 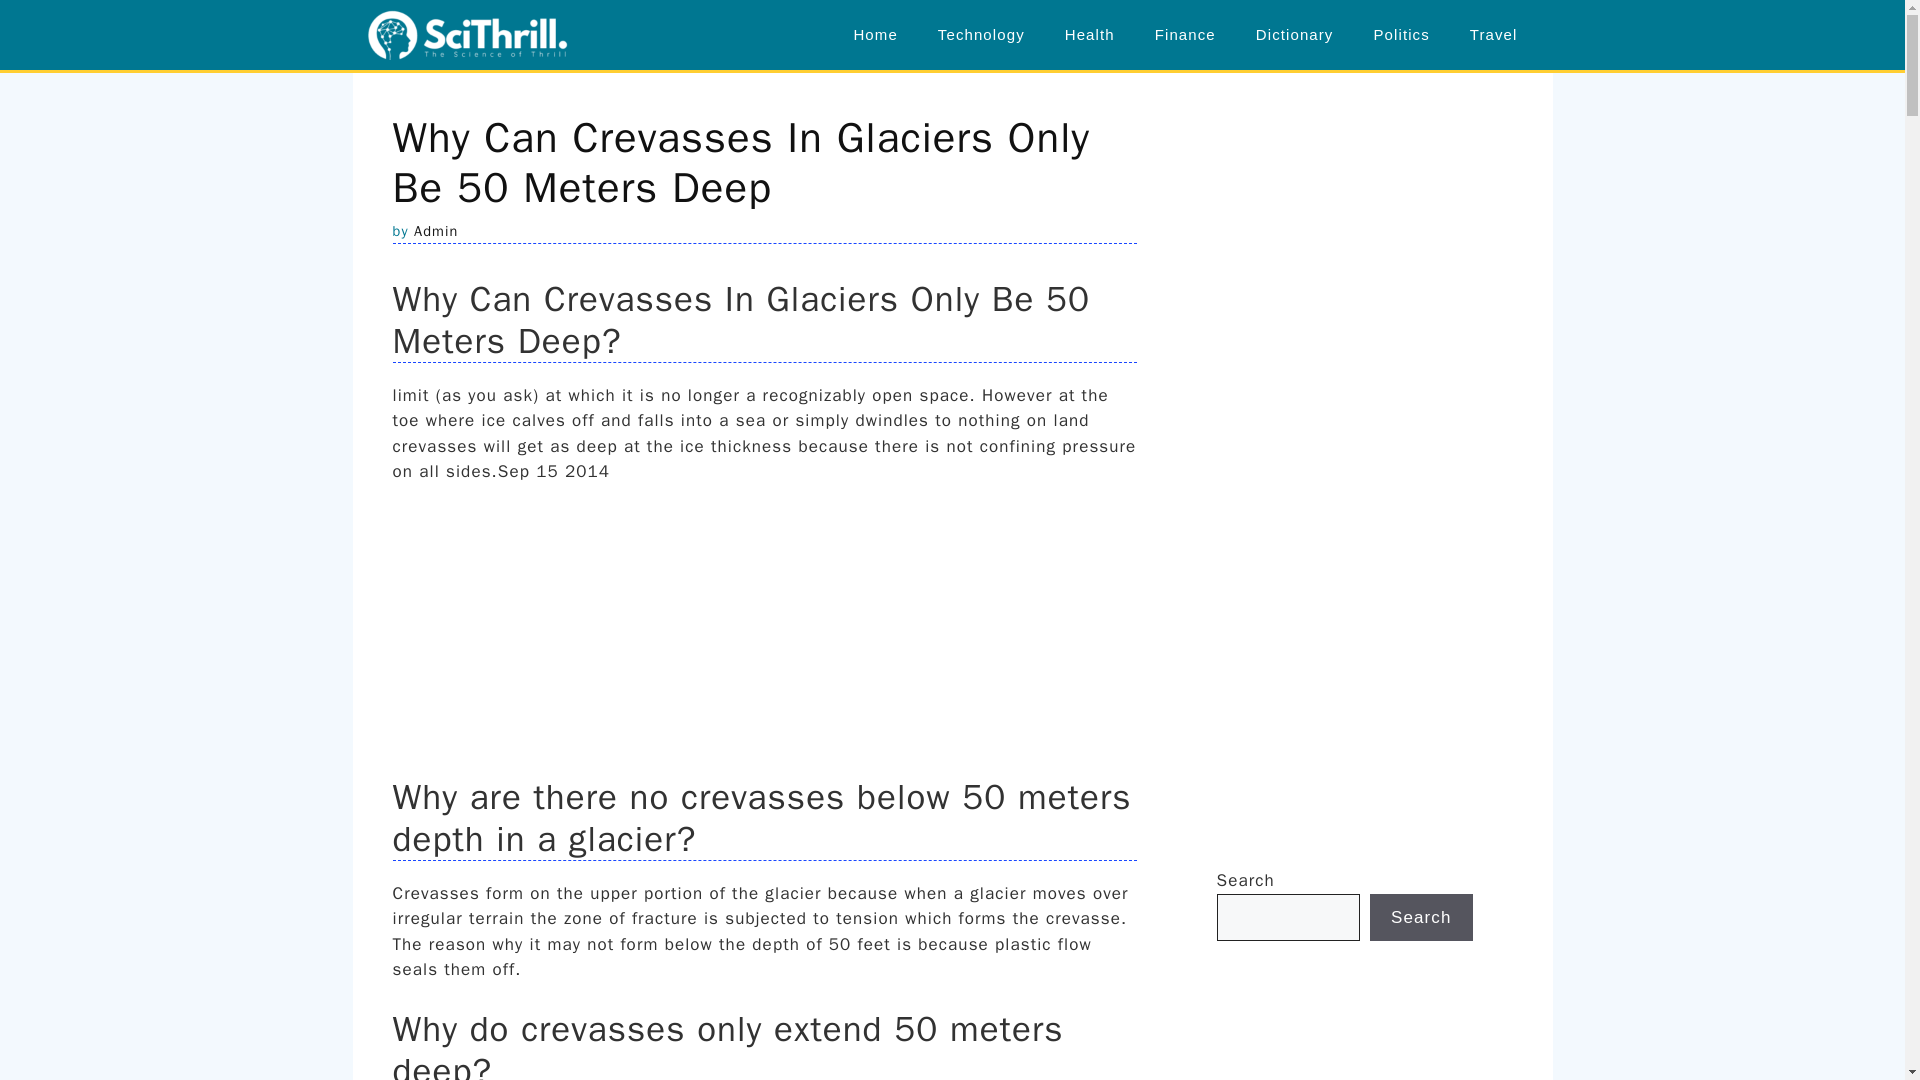 What do you see at coordinates (1401, 34) in the screenshot?
I see `Politics` at bounding box center [1401, 34].